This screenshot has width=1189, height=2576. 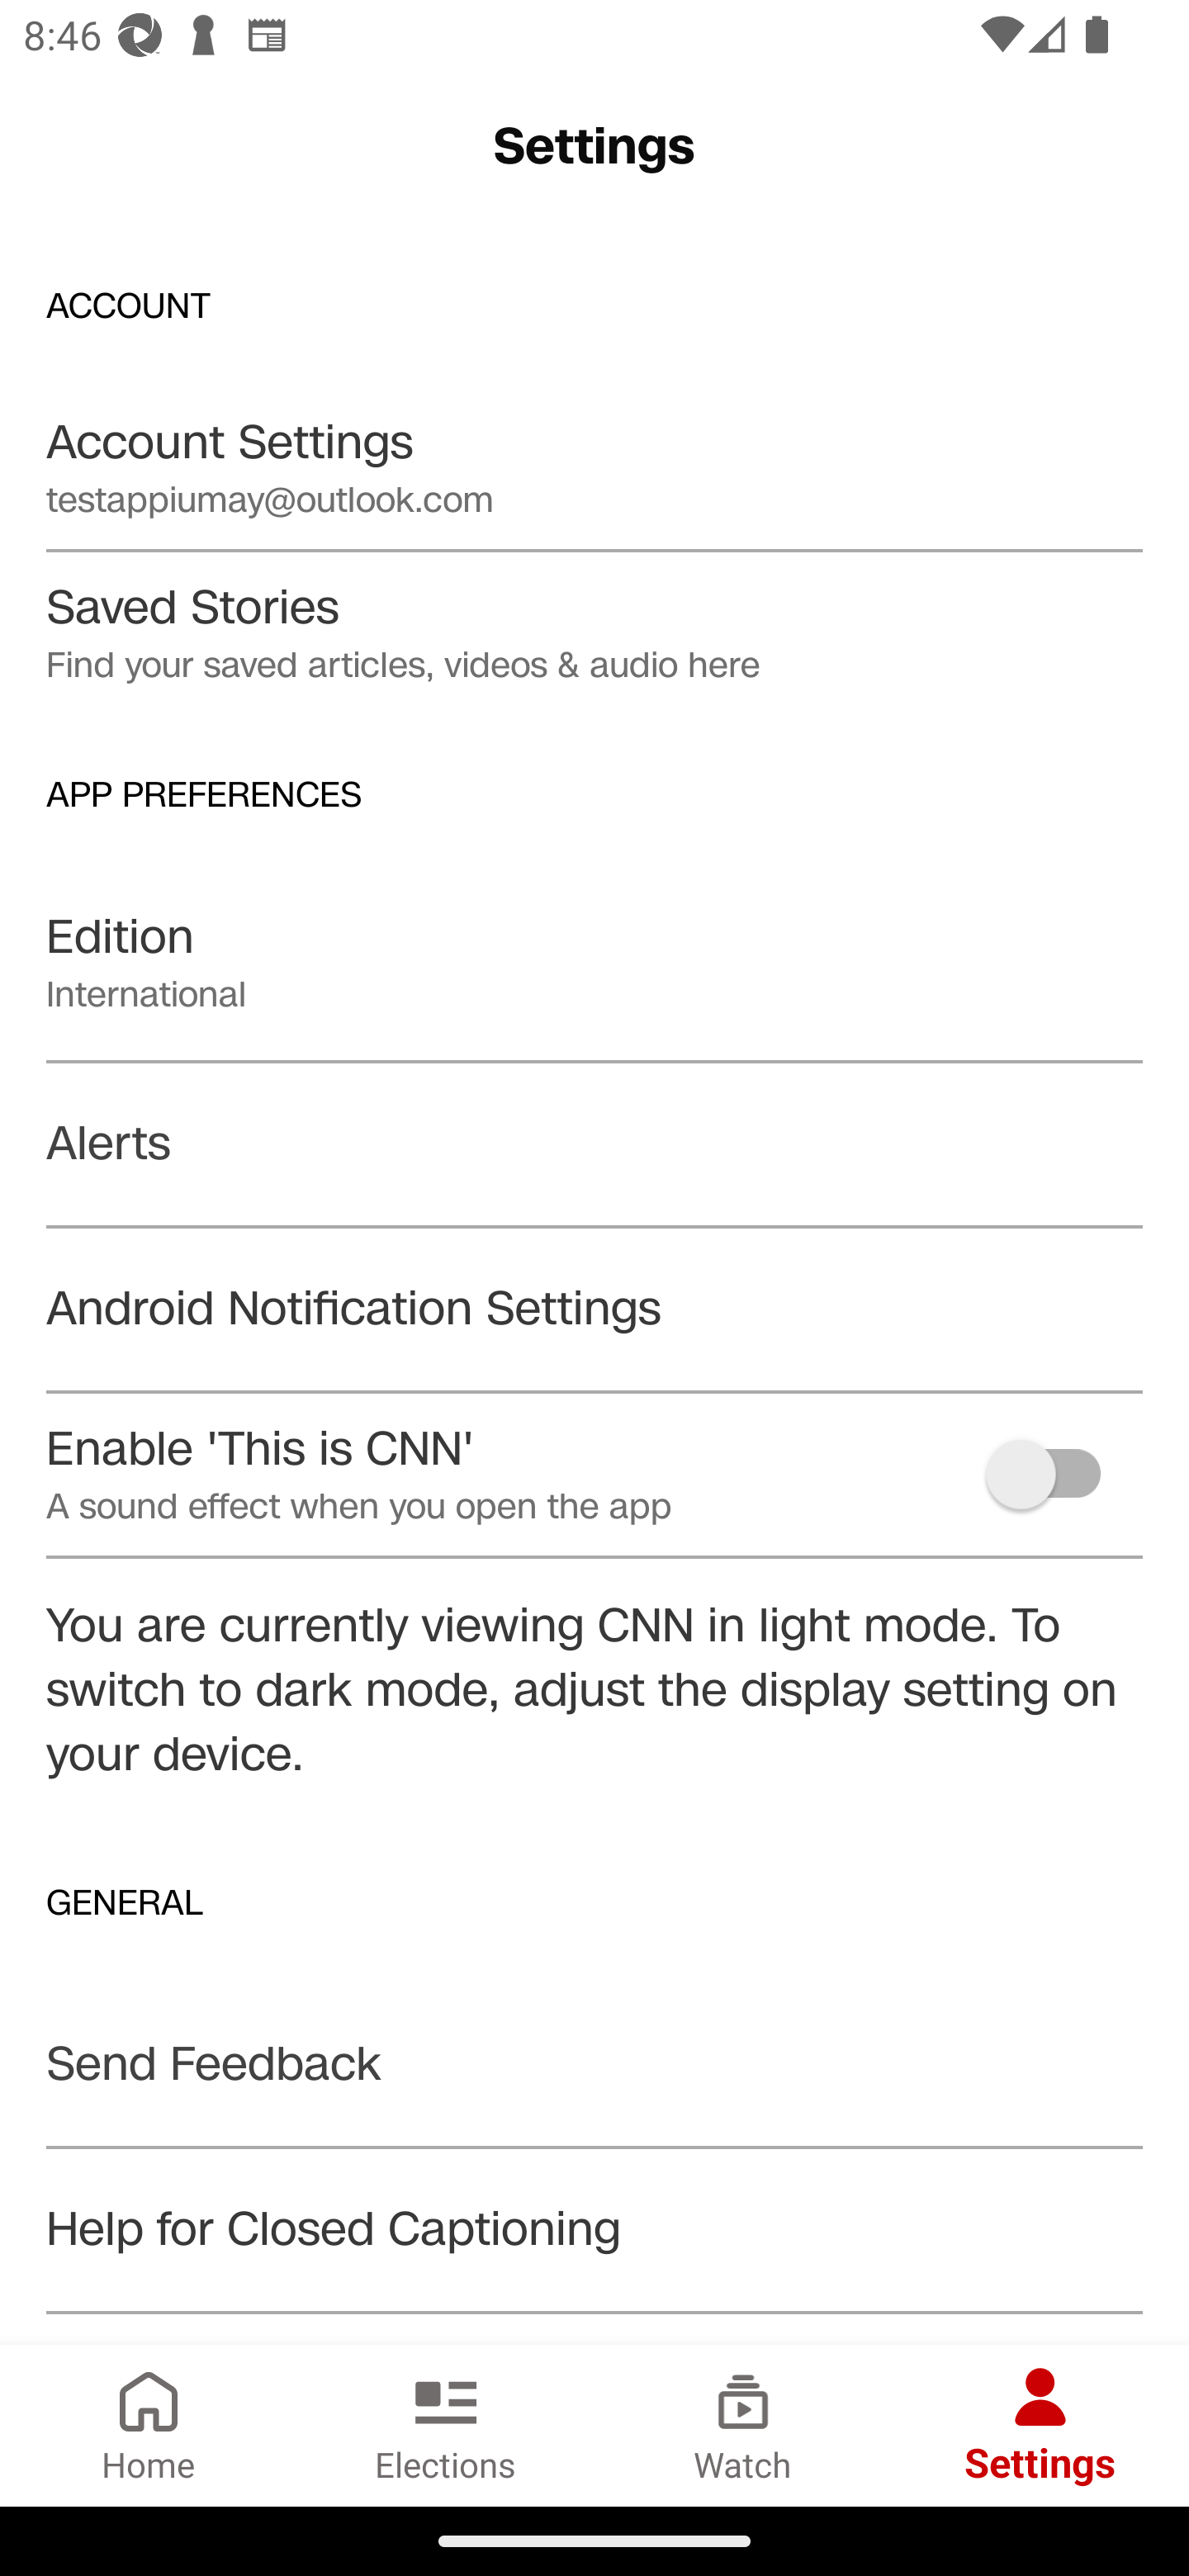 What do you see at coordinates (594, 2229) in the screenshot?
I see `Help for Closed Captioning` at bounding box center [594, 2229].